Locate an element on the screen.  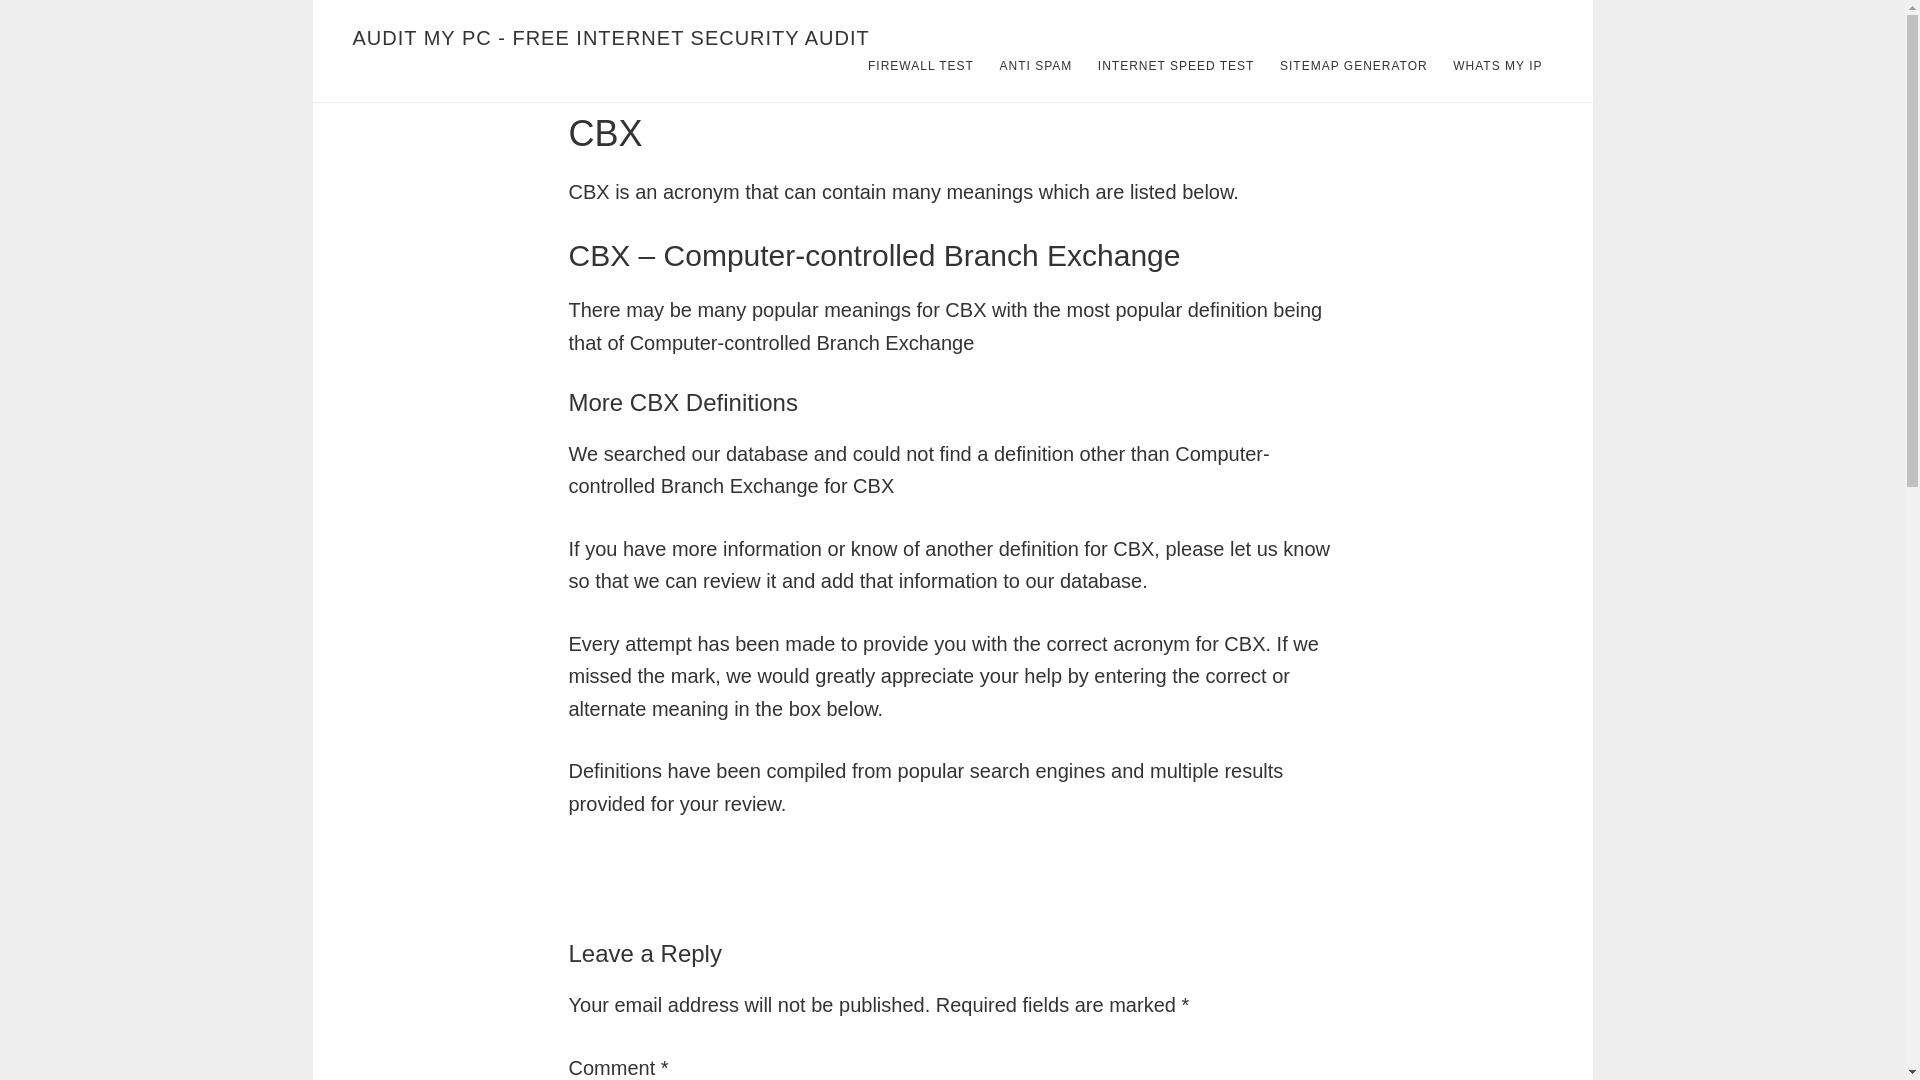
ANTI SPAM is located at coordinates (1035, 66).